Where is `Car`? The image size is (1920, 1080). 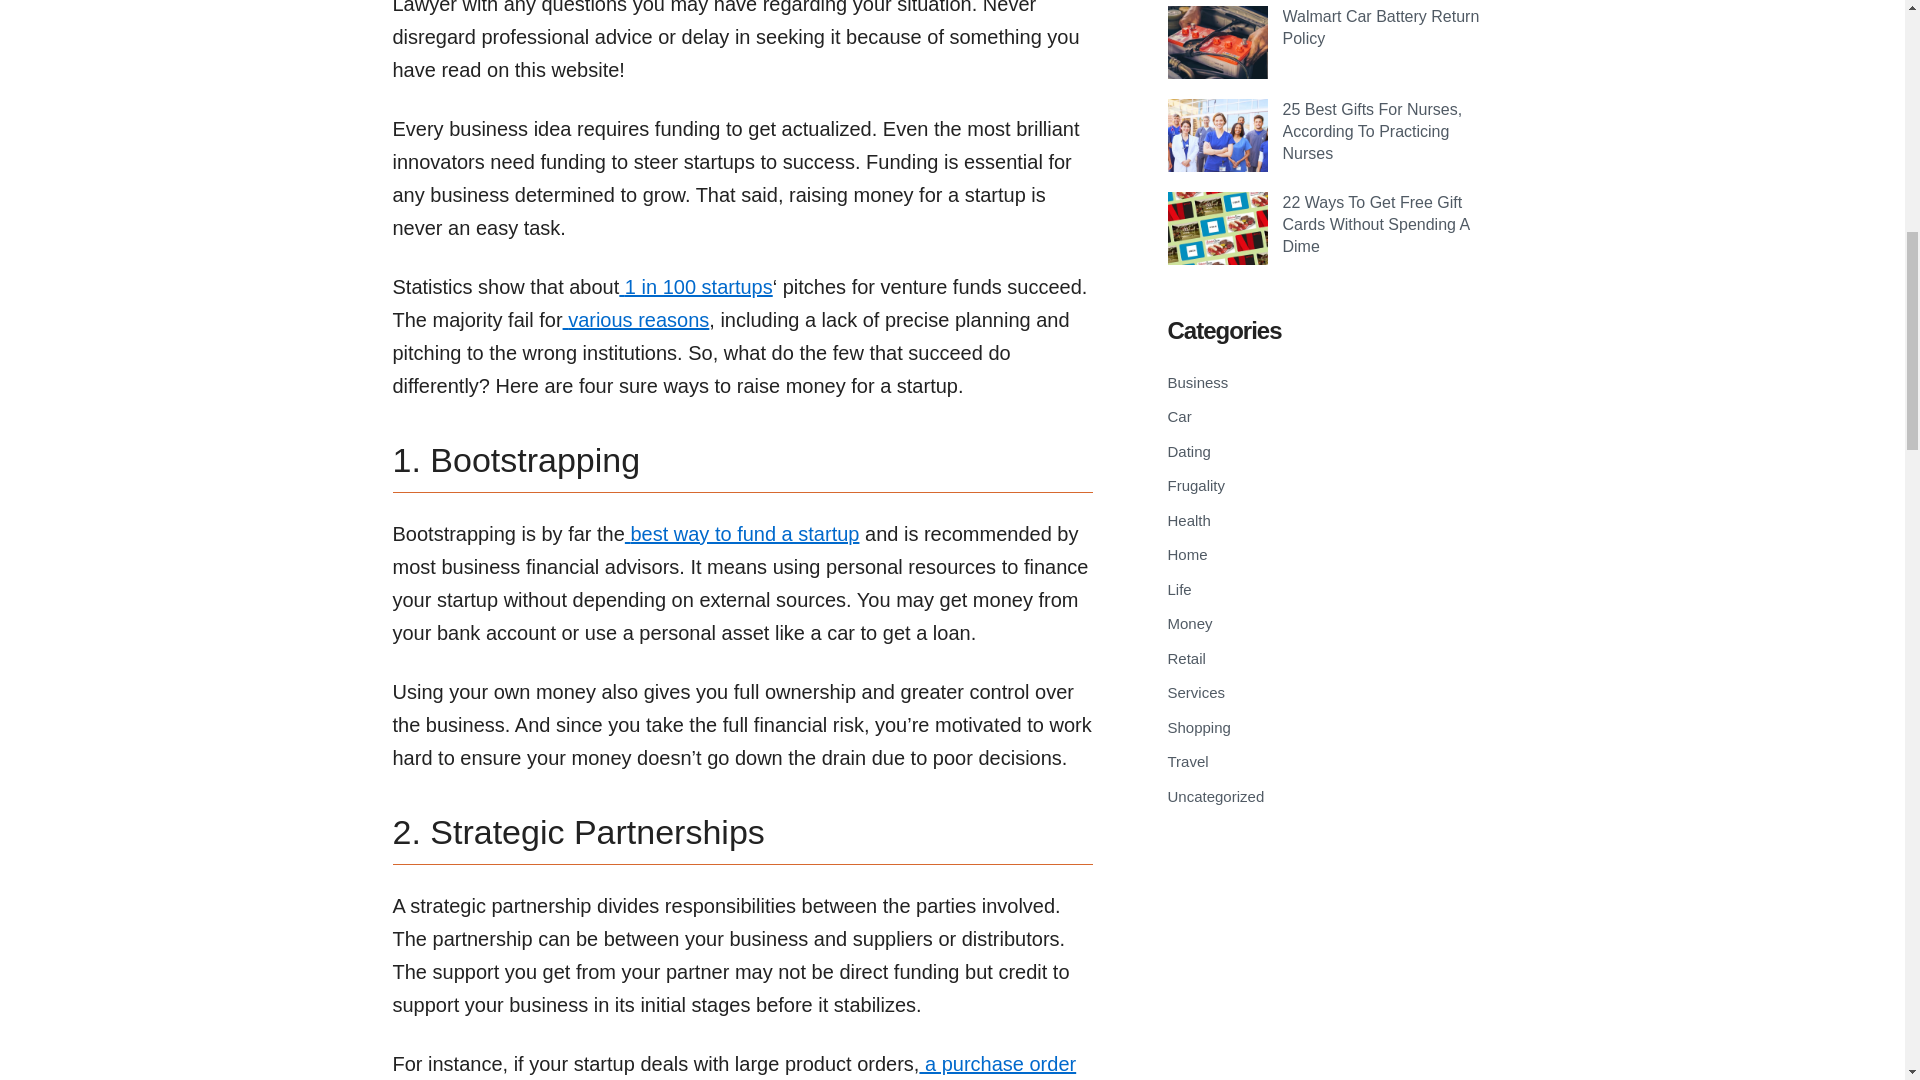
Car is located at coordinates (1180, 416).